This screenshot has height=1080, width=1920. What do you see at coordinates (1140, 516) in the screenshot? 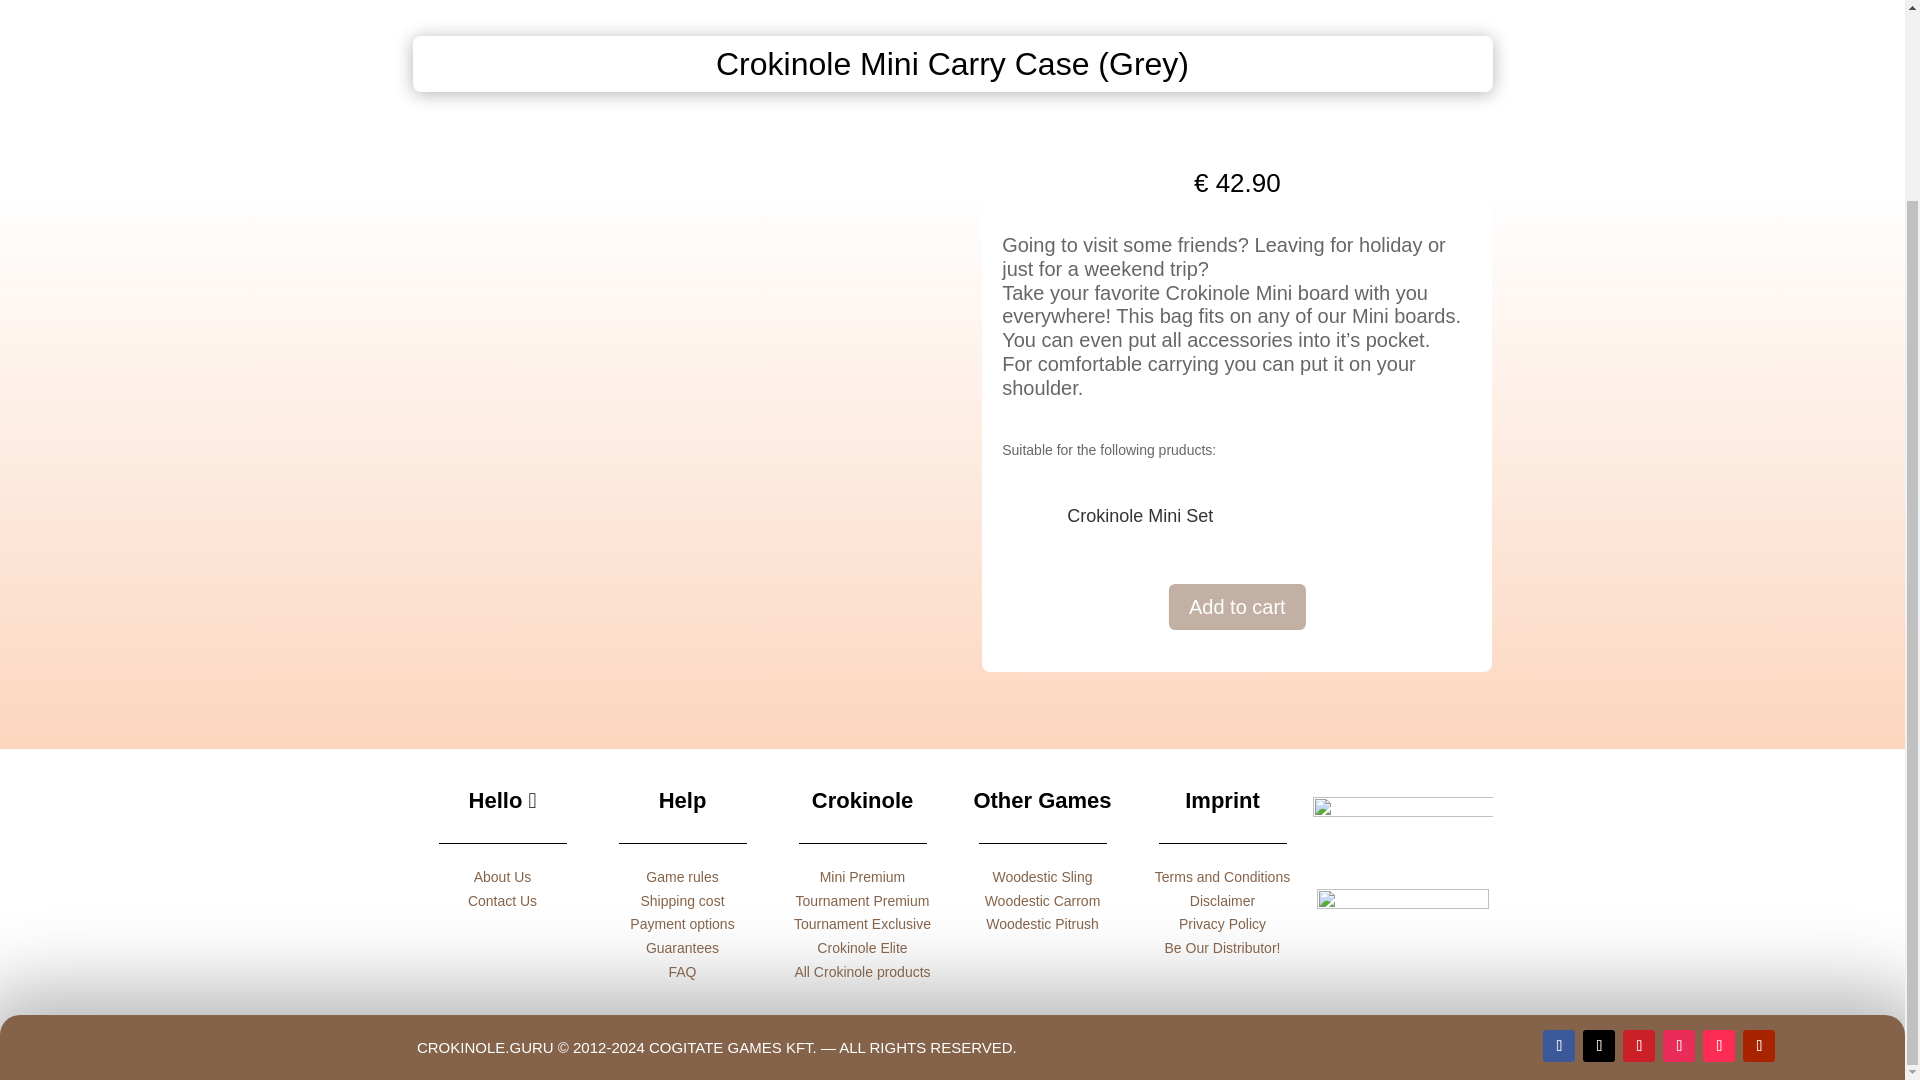
I see `Crokinole Mini Set` at bounding box center [1140, 516].